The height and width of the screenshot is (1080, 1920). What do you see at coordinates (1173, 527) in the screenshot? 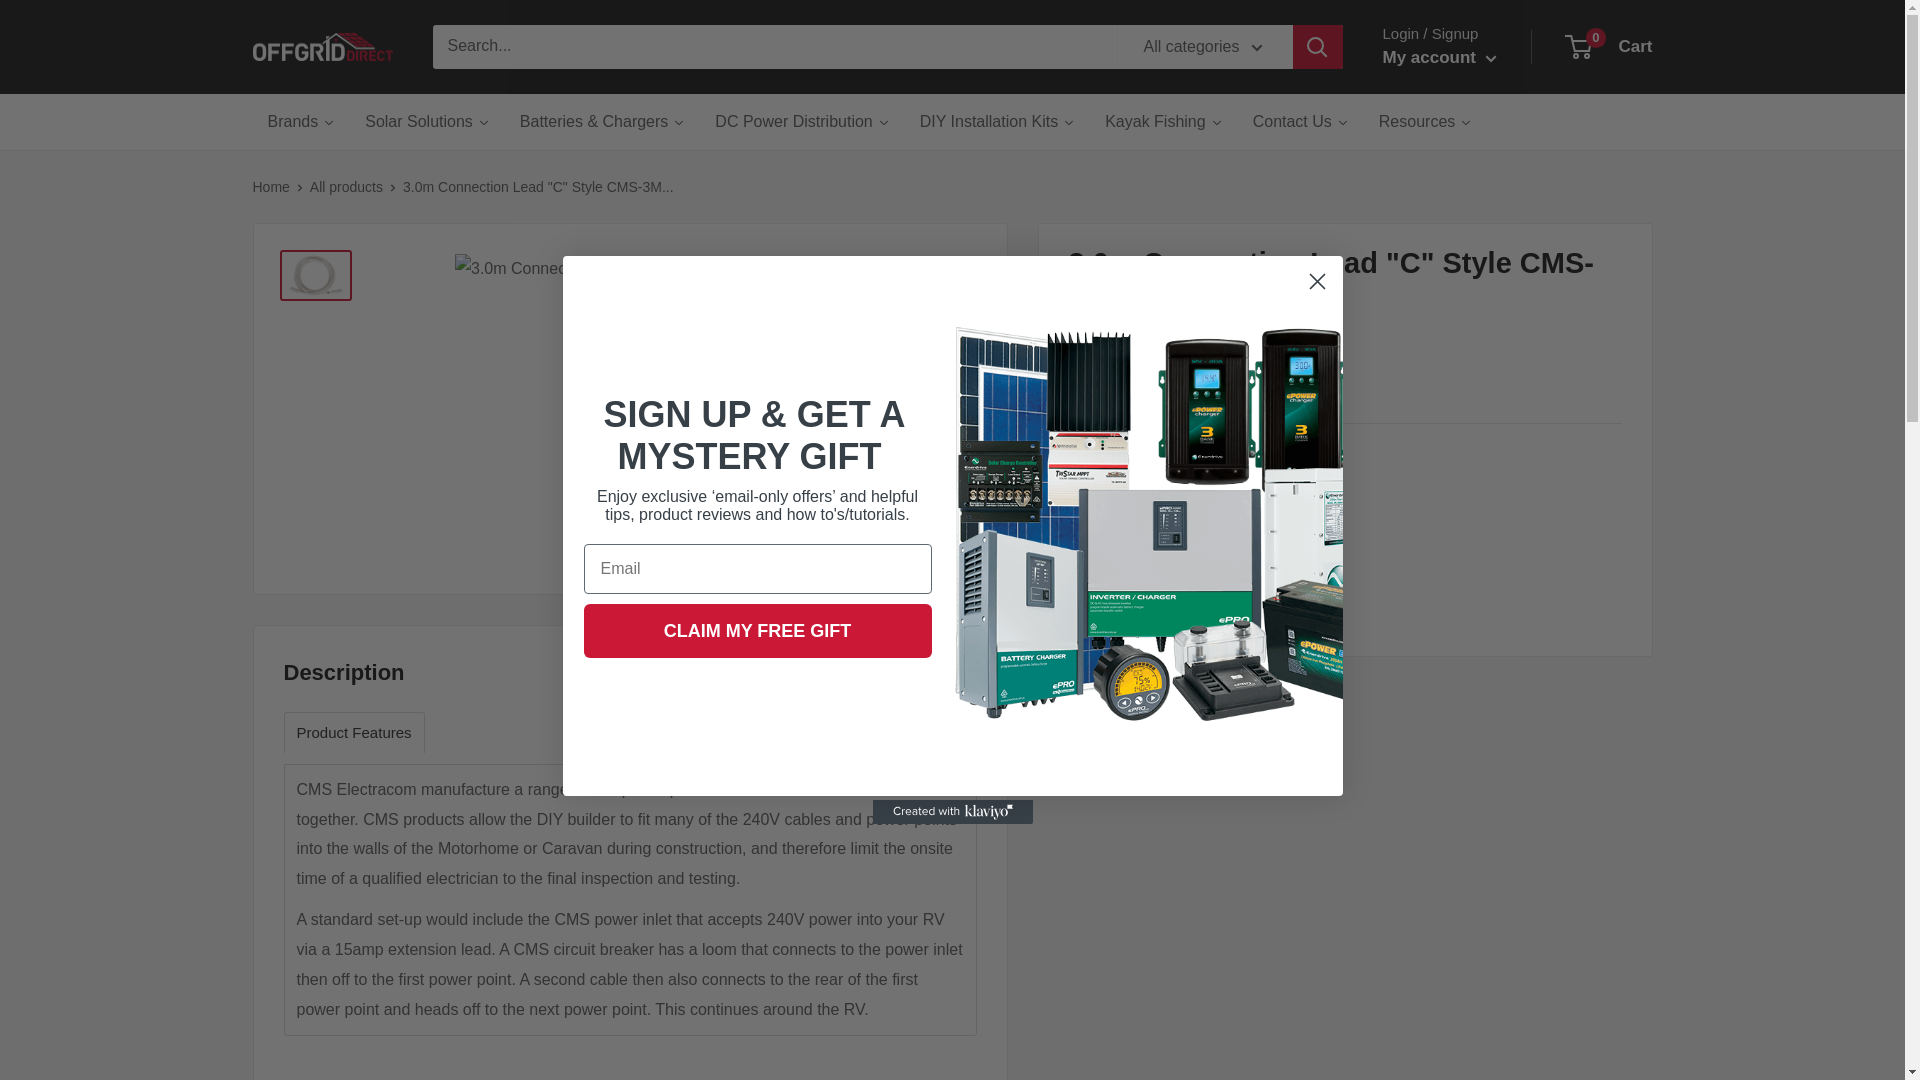
I see `Decrease quantity by 1` at bounding box center [1173, 527].